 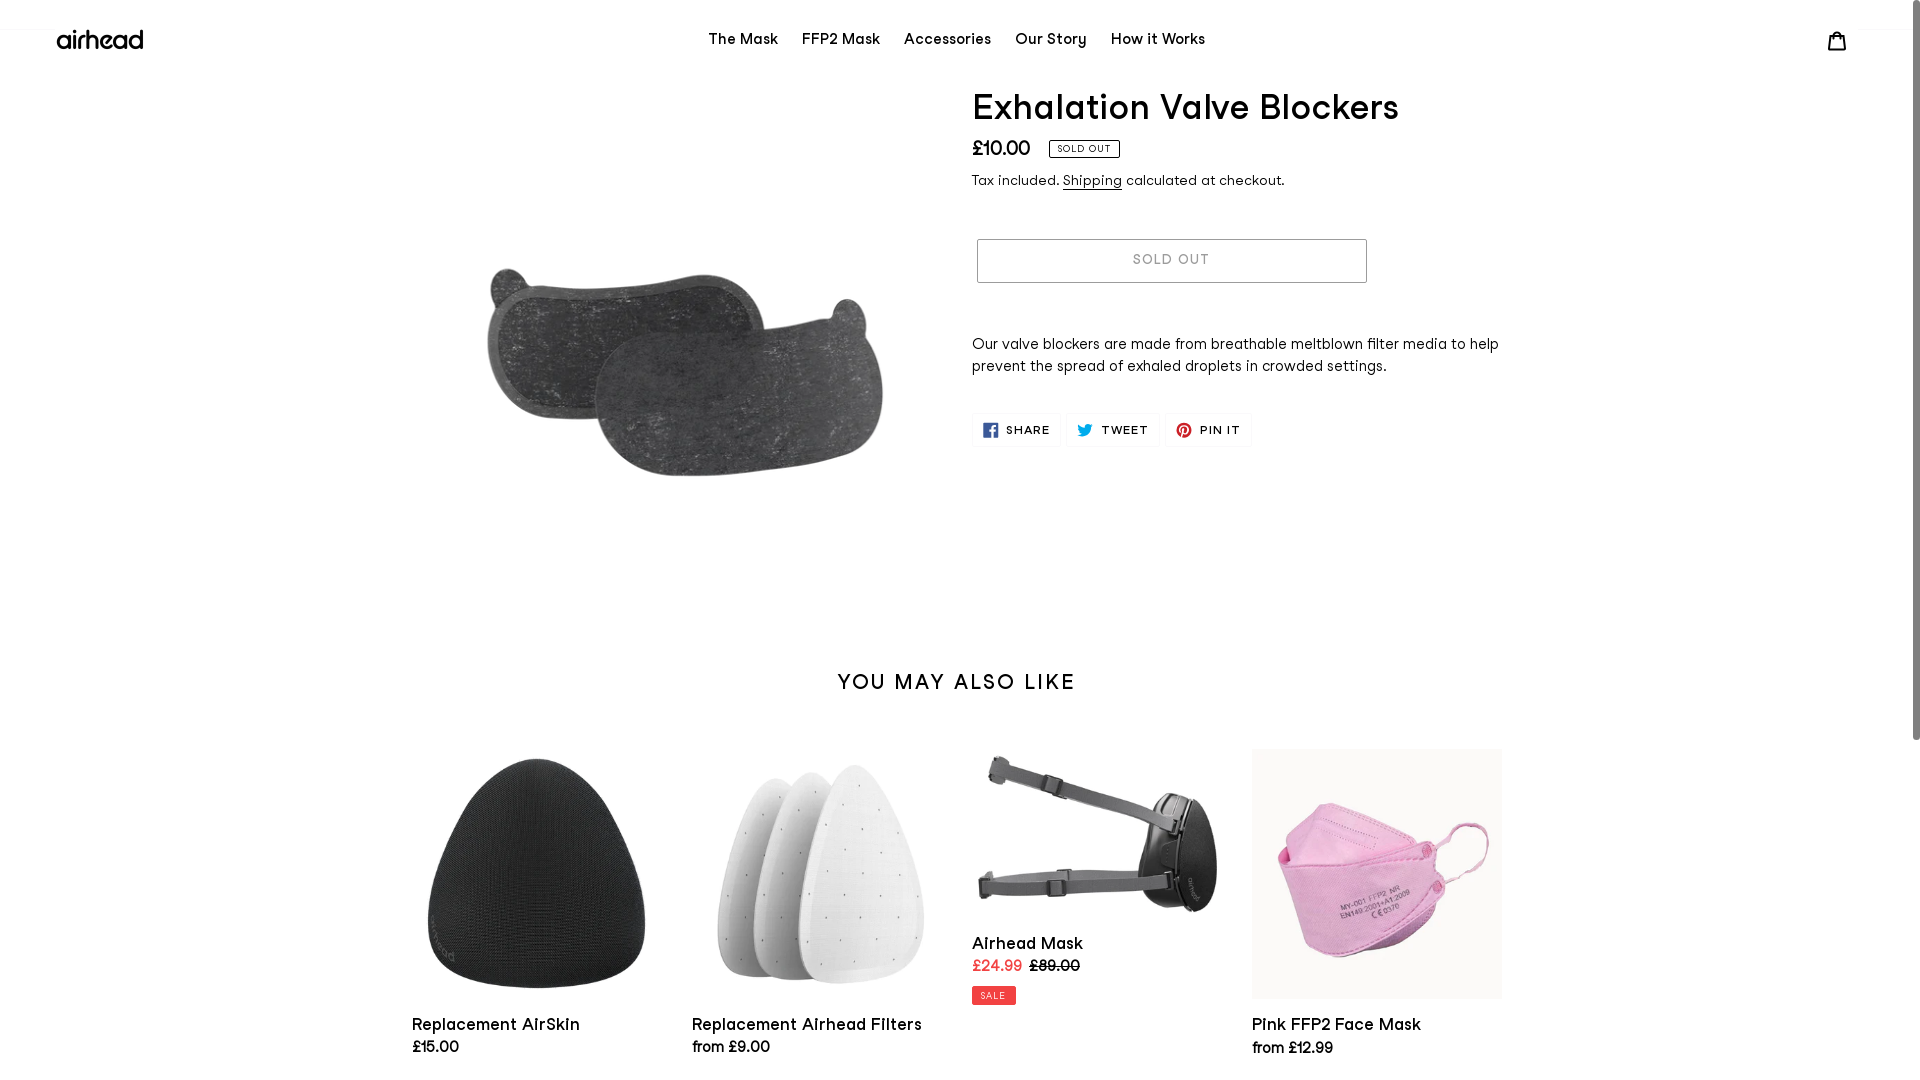 What do you see at coordinates (1017, 430) in the screenshot?
I see `SHARE
SHARE ON FACEBOOK` at bounding box center [1017, 430].